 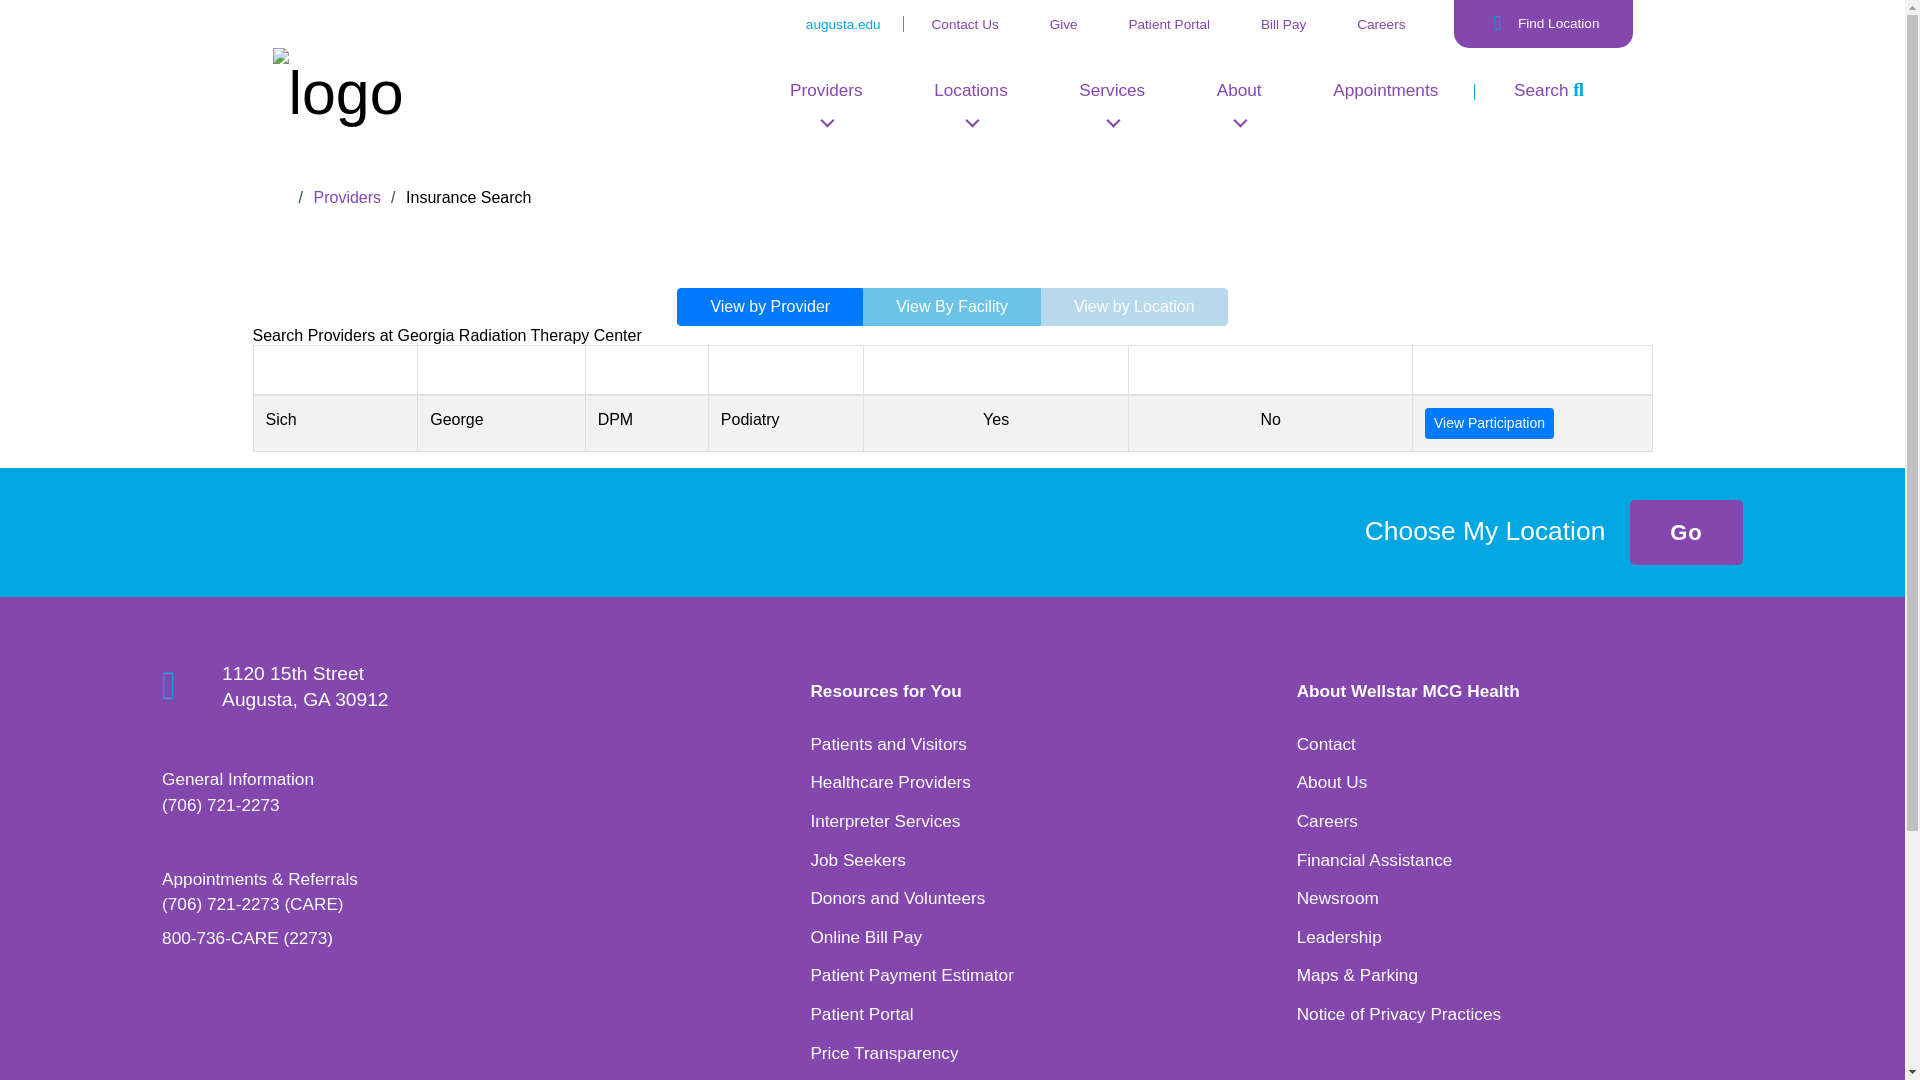 What do you see at coordinates (844, 24) in the screenshot?
I see `augusta.edu` at bounding box center [844, 24].